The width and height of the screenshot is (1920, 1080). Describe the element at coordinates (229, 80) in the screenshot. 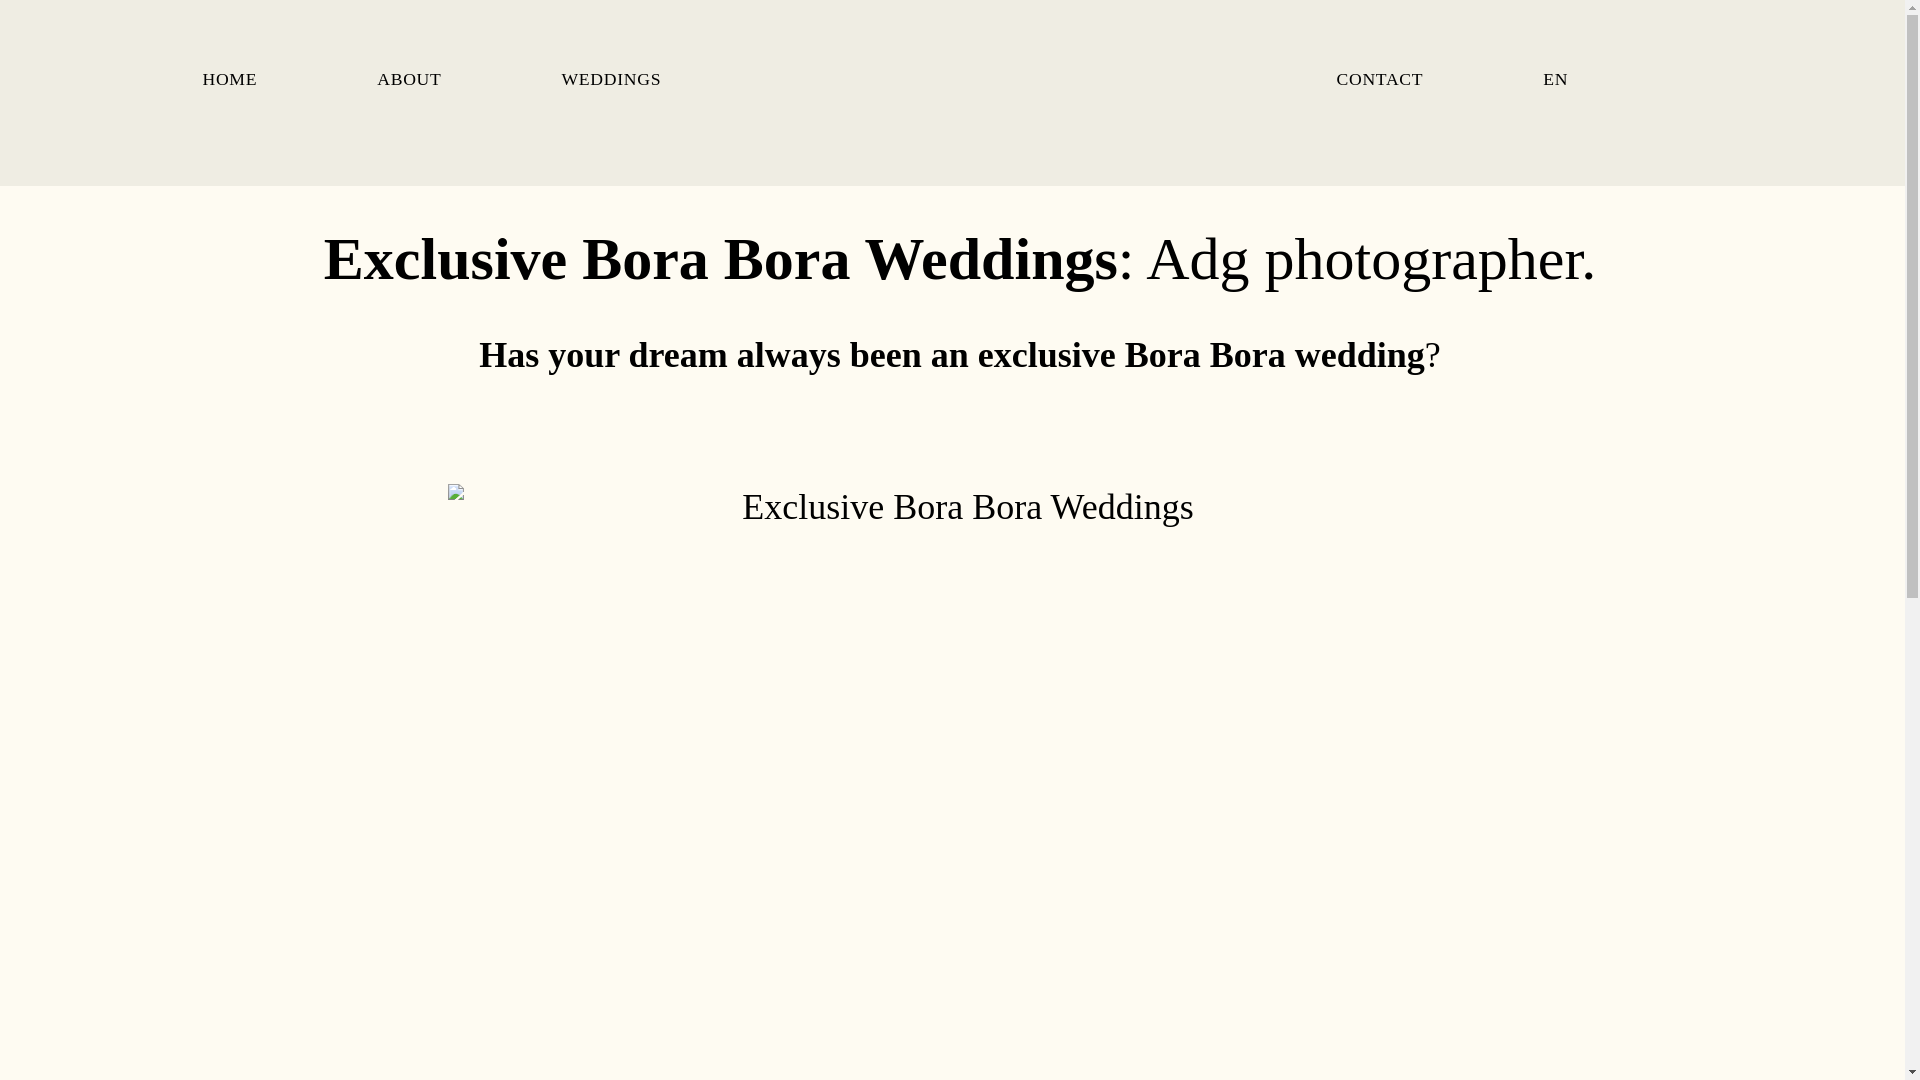

I see `HOME` at that location.